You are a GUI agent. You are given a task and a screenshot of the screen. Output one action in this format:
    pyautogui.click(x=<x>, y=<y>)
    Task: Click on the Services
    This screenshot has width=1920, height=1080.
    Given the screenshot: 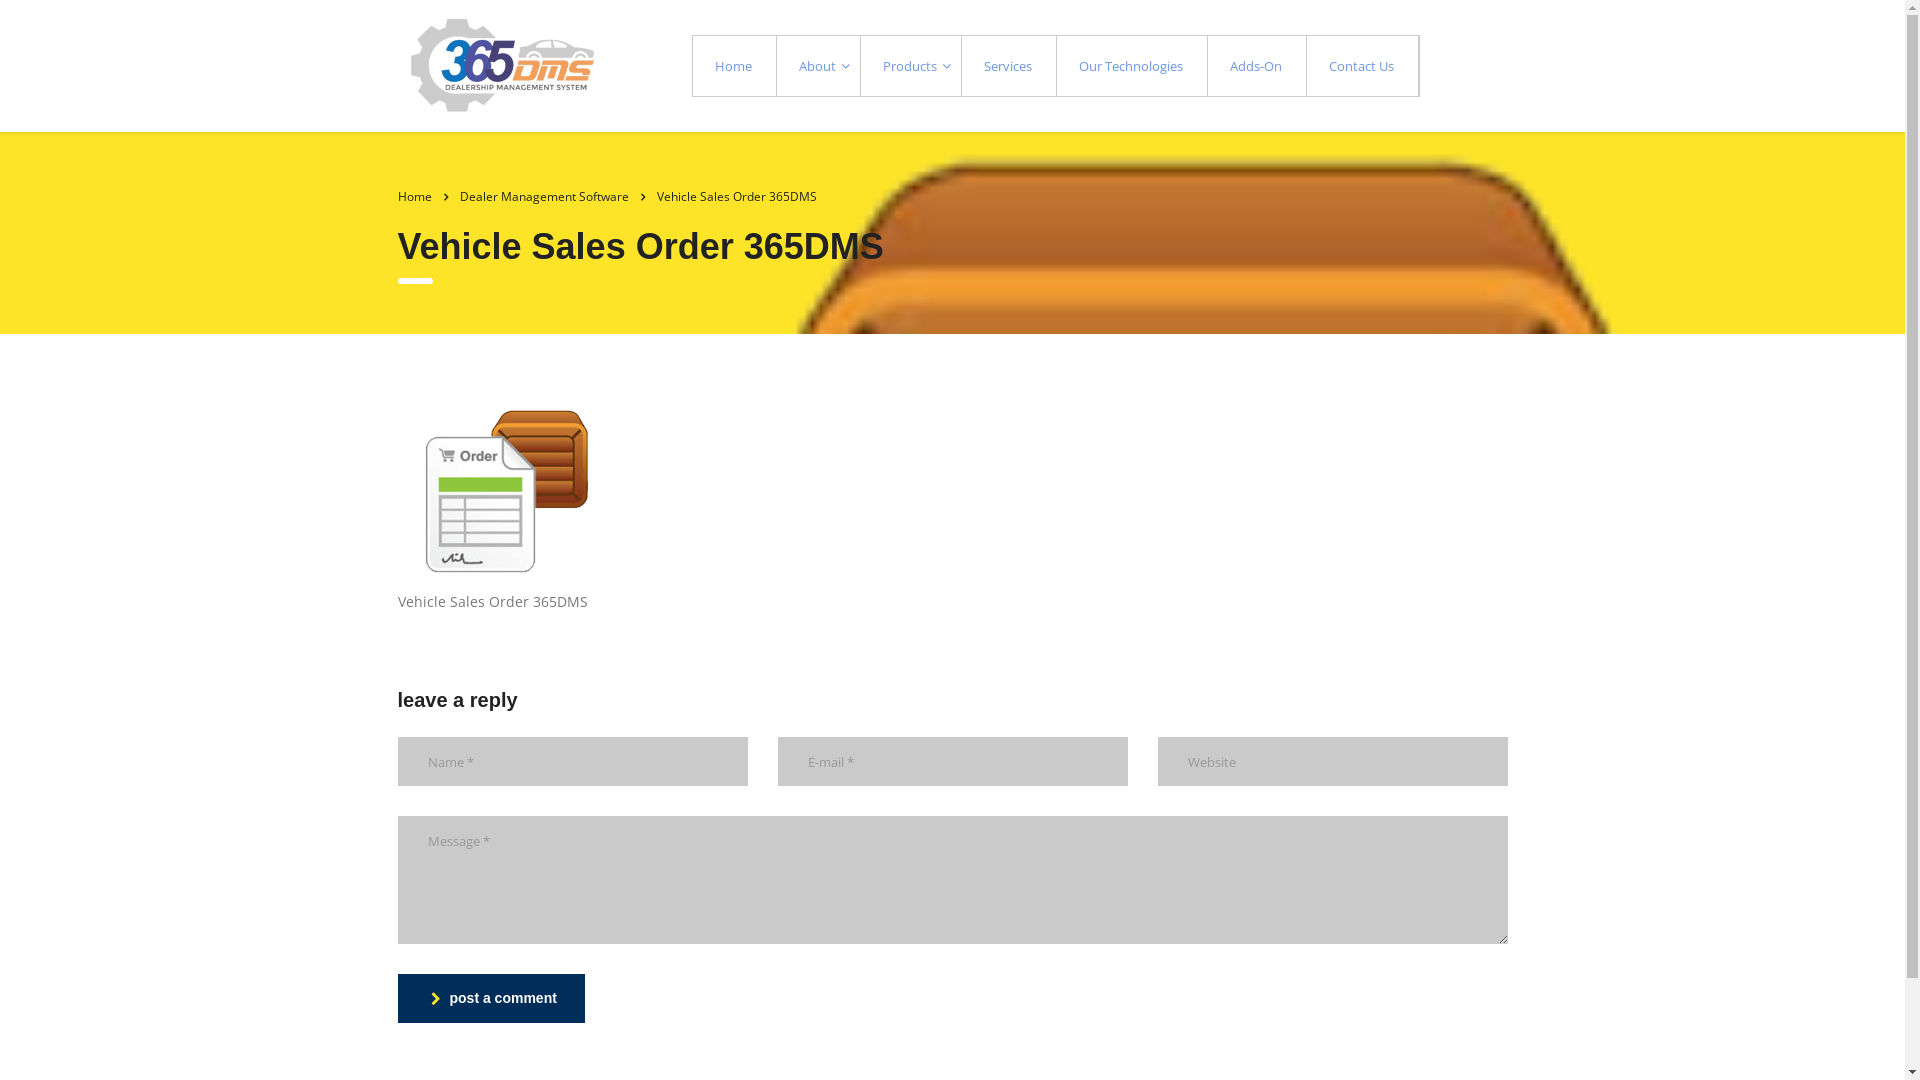 What is the action you would take?
    pyautogui.click(x=1010, y=66)
    